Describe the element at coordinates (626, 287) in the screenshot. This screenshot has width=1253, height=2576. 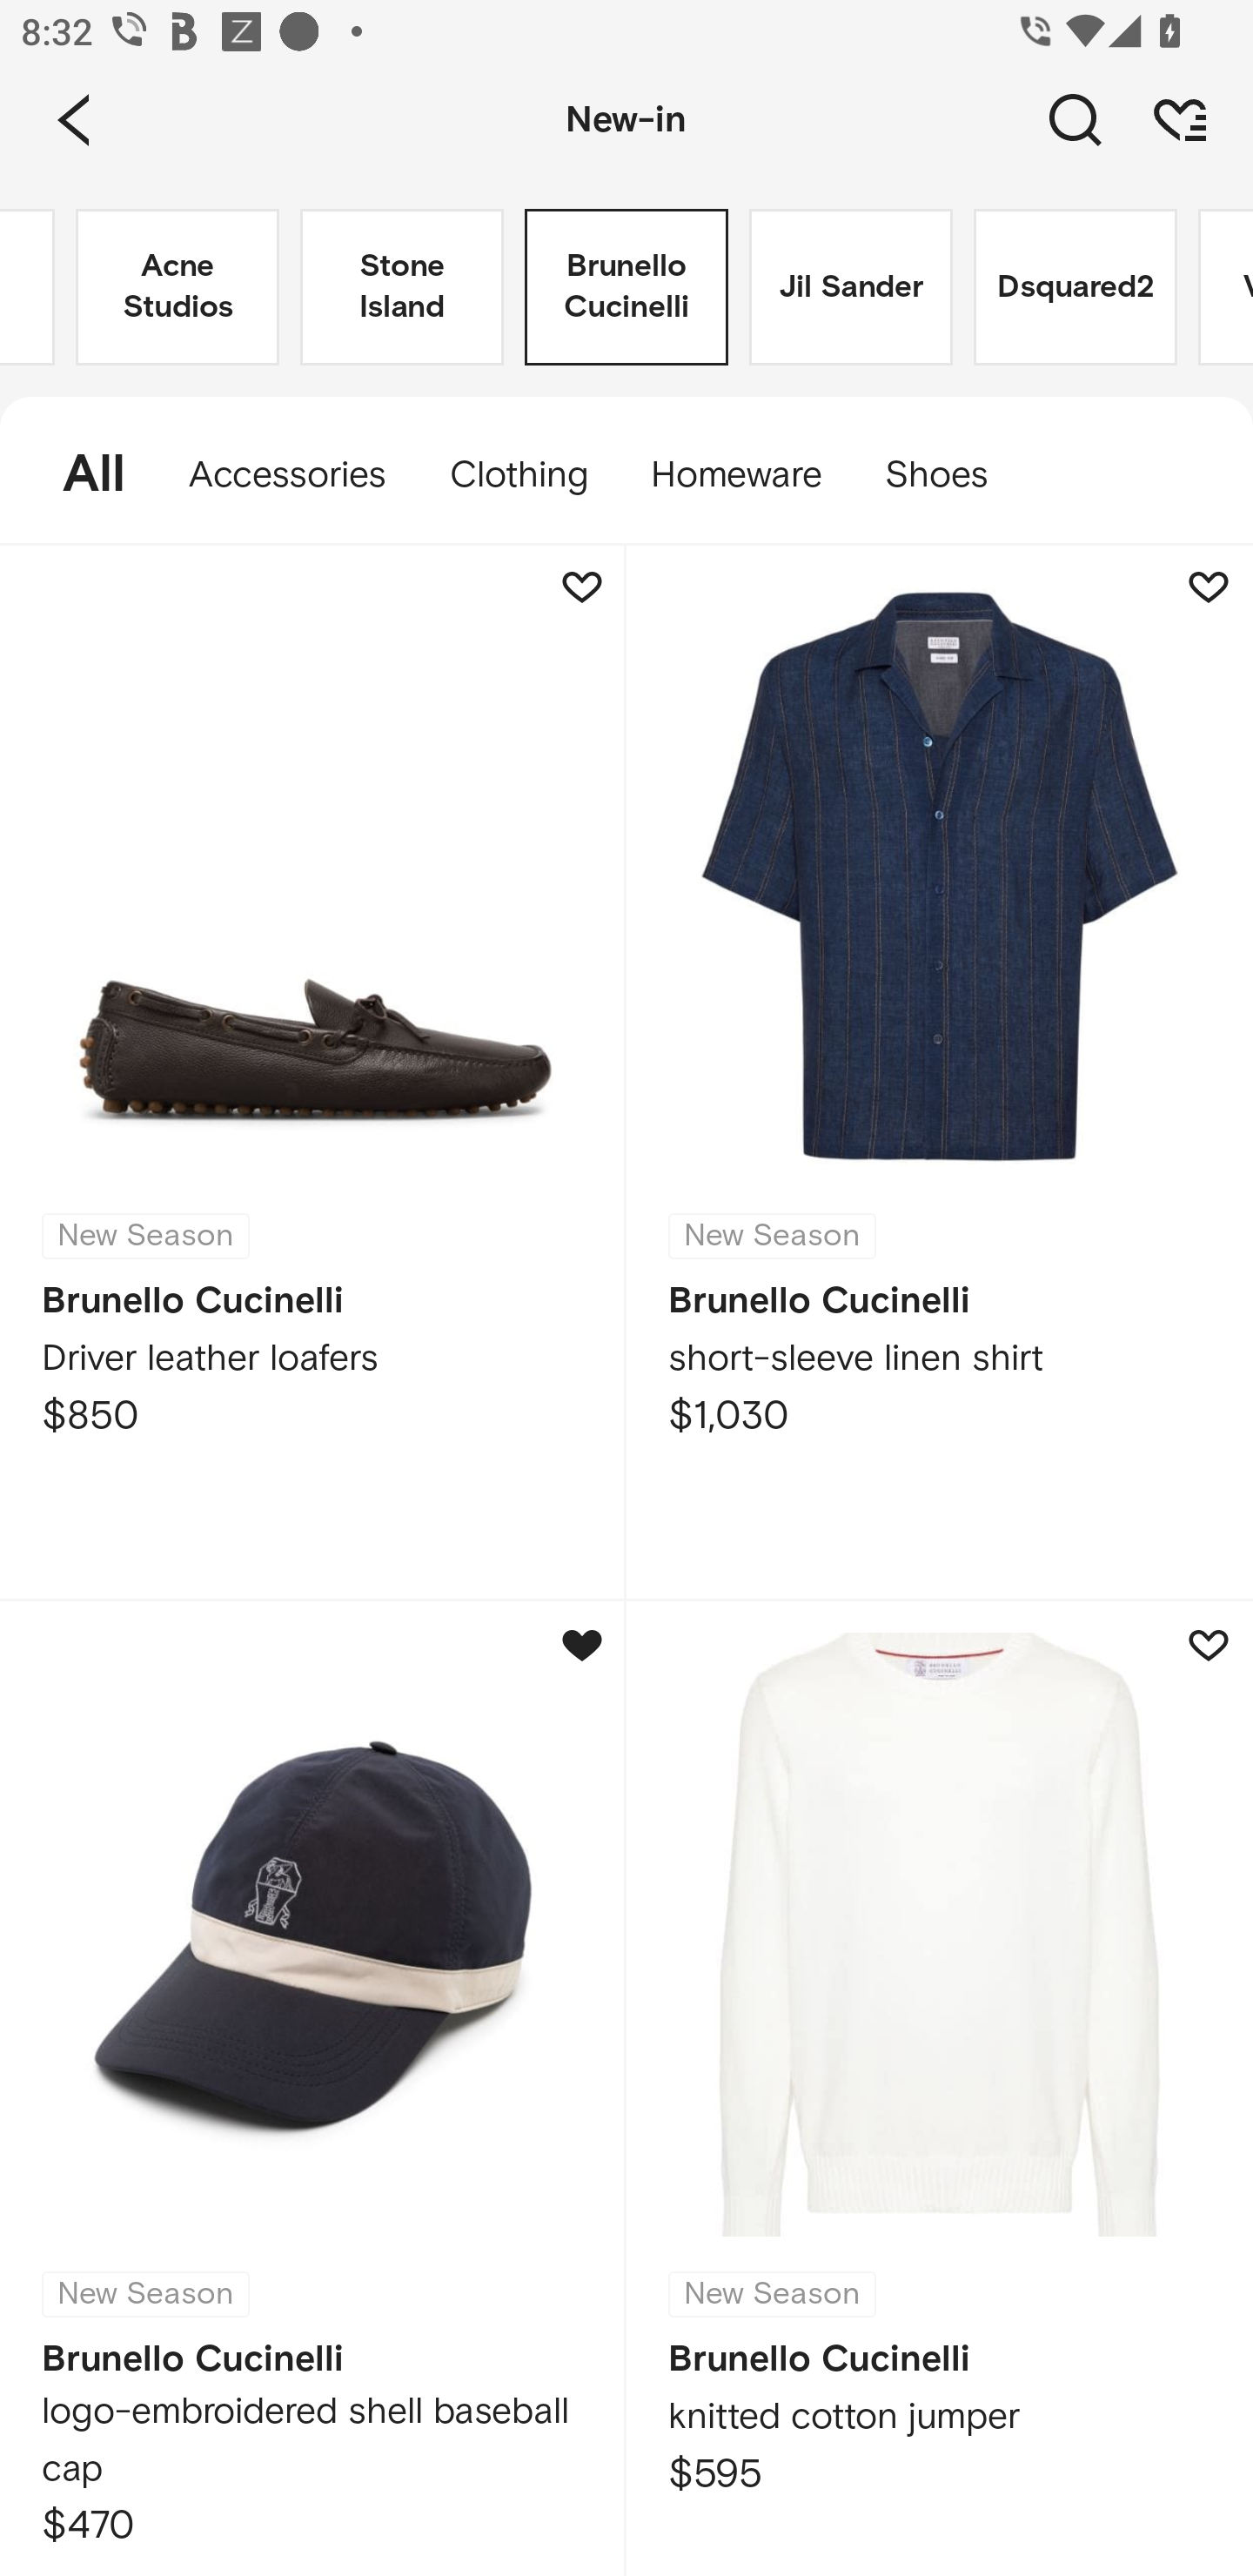
I see `Brunello Cucinelli` at that location.